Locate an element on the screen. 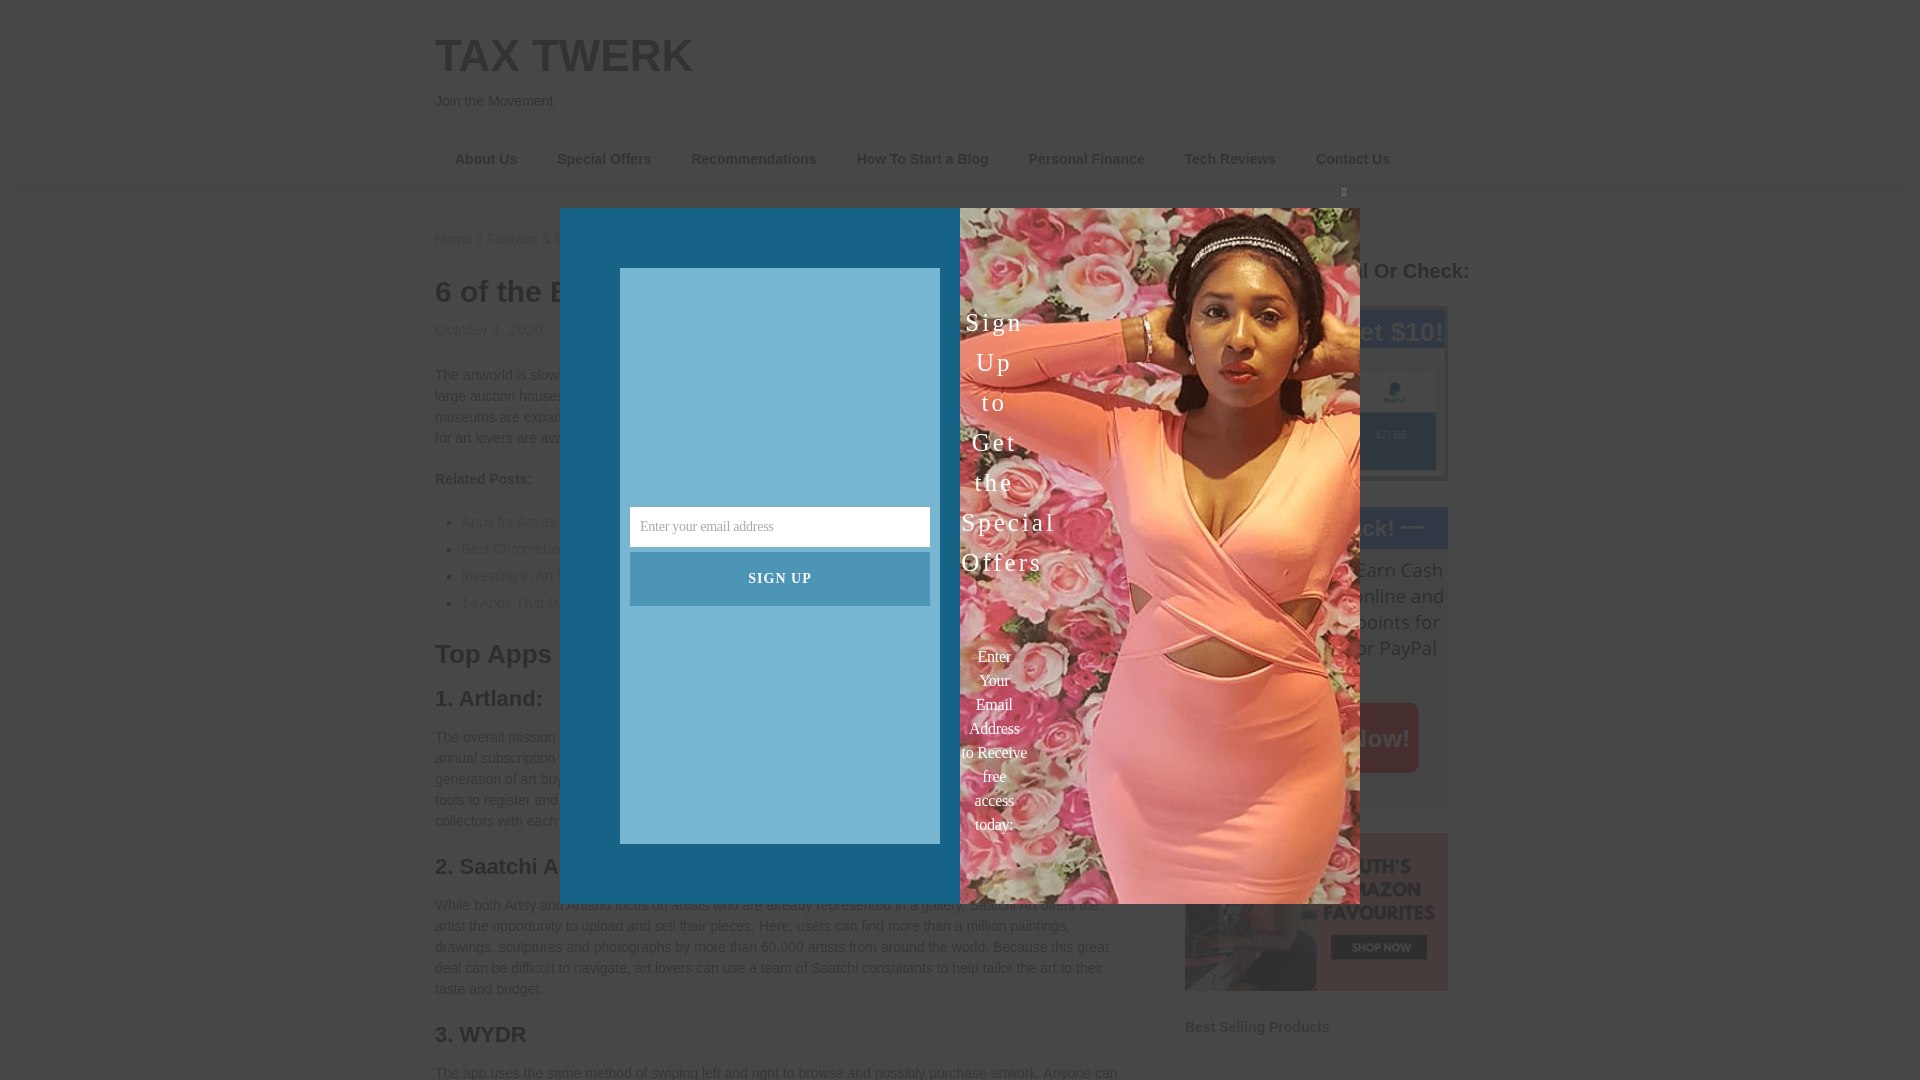  Apps for Artists to Sell Work is located at coordinates (548, 522).